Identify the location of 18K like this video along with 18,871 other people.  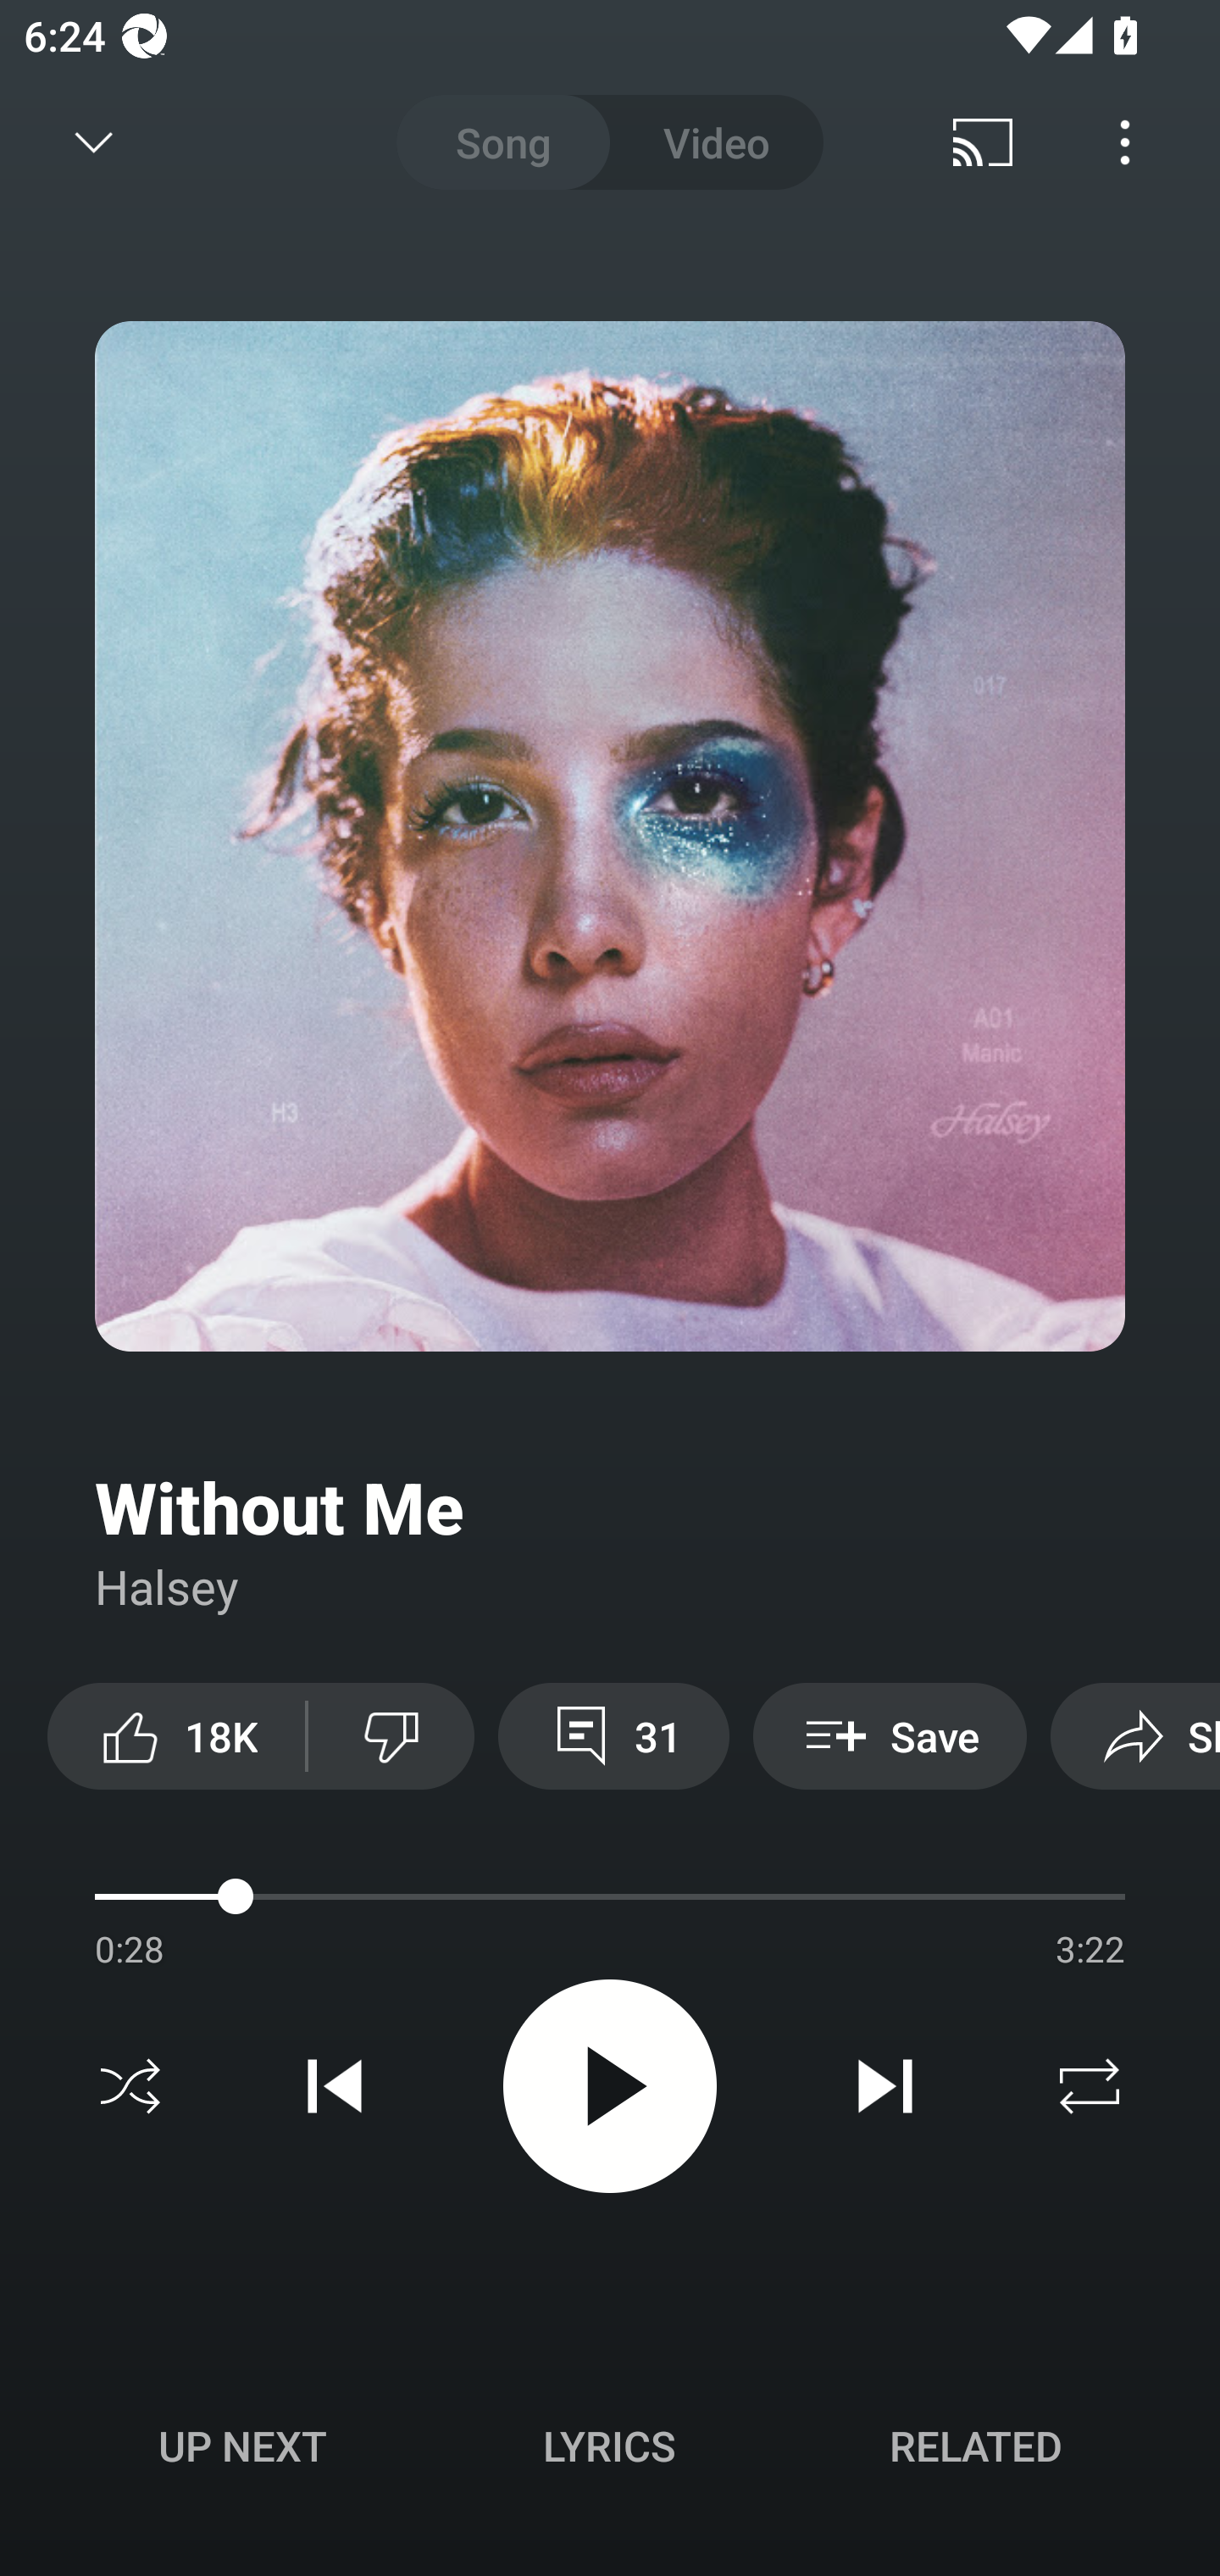
(176, 1735).